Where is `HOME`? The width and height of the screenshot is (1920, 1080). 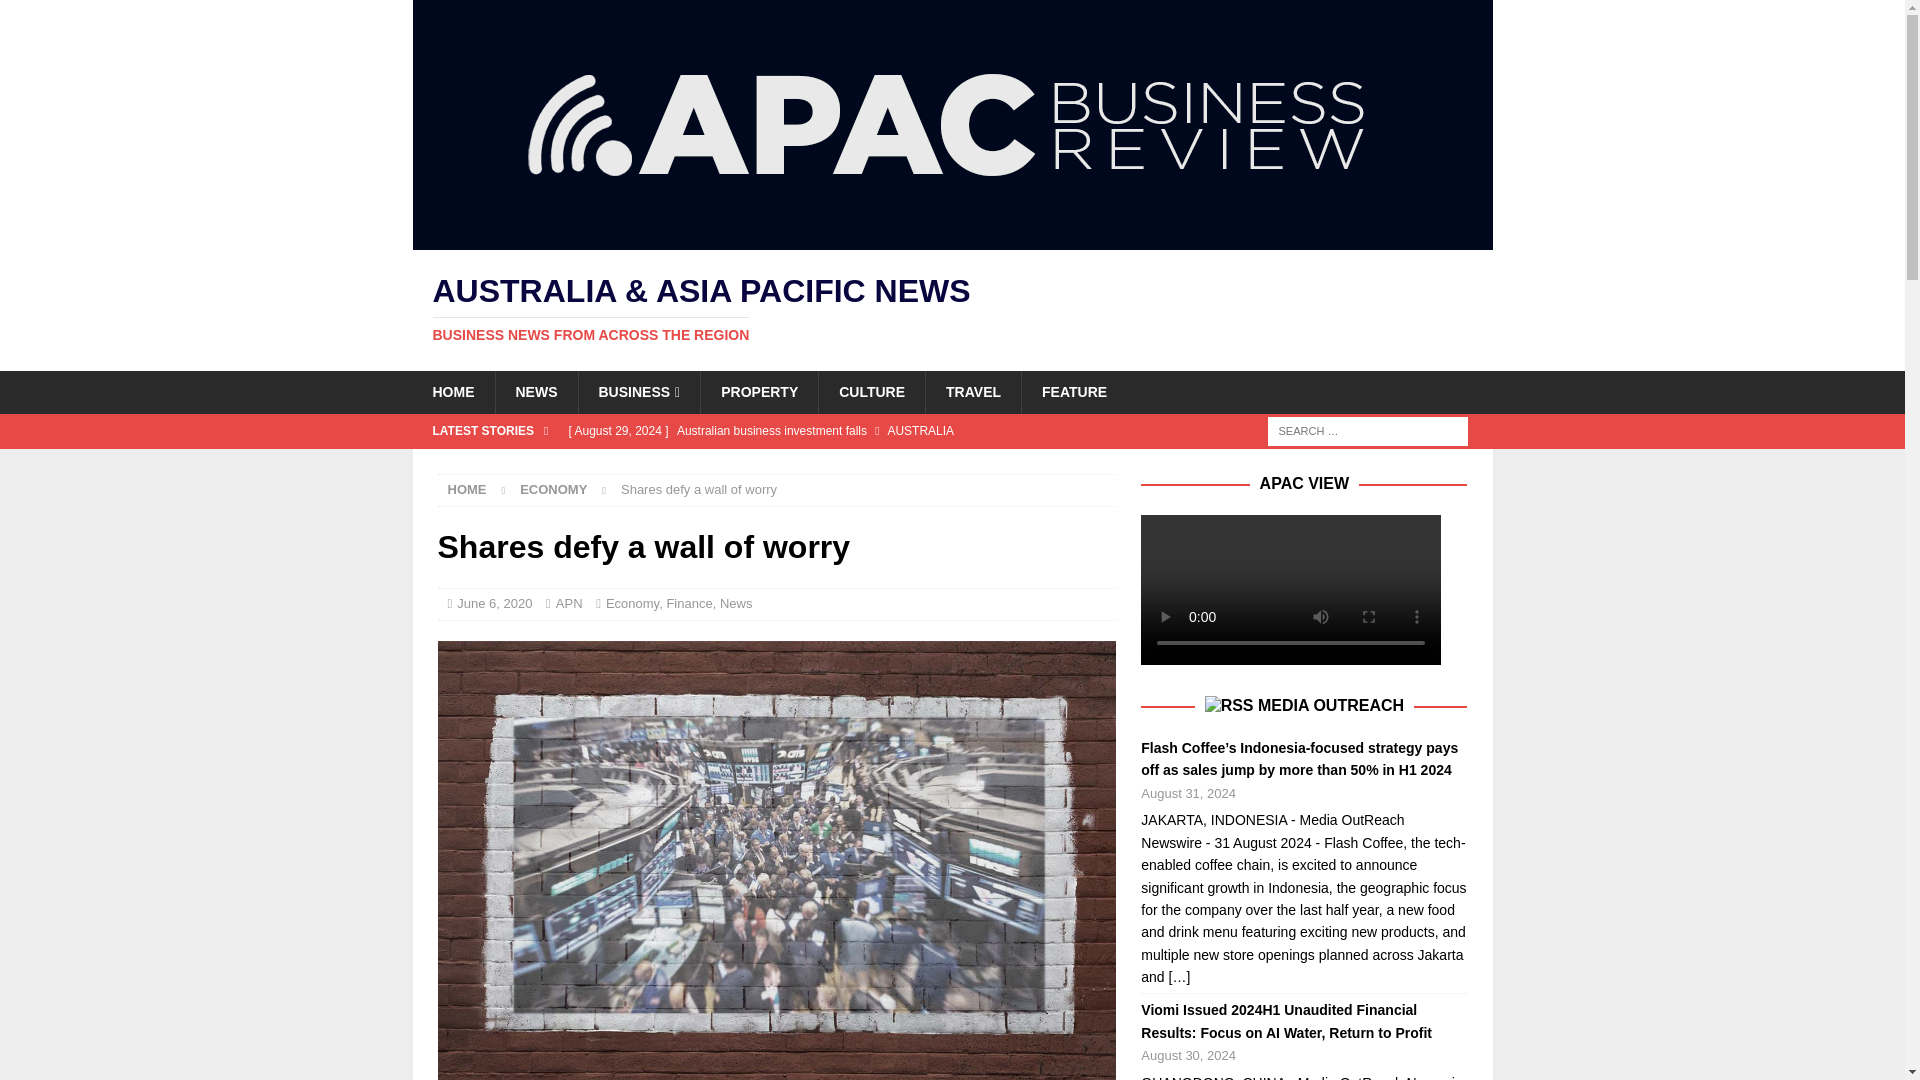
HOME is located at coordinates (467, 488).